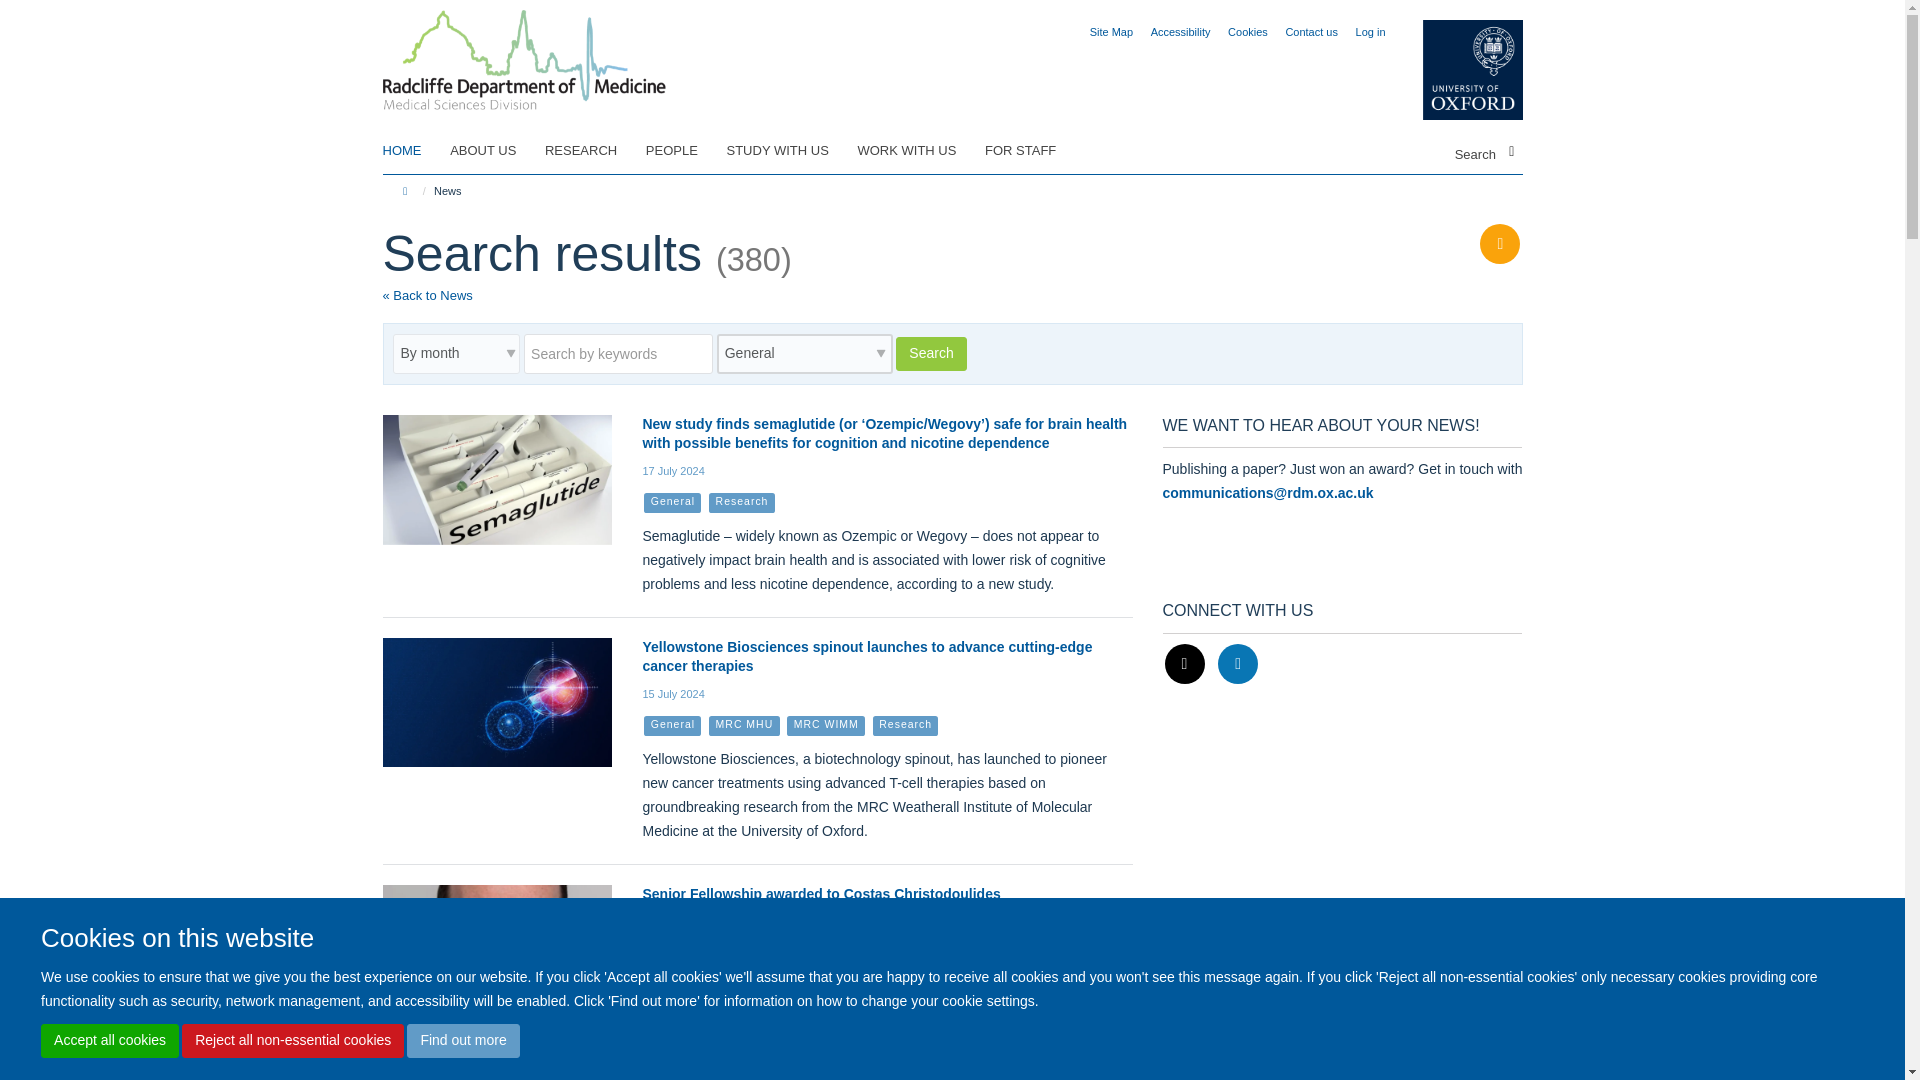 The height and width of the screenshot is (1080, 1920). What do you see at coordinates (1370, 31) in the screenshot?
I see `Log in` at bounding box center [1370, 31].